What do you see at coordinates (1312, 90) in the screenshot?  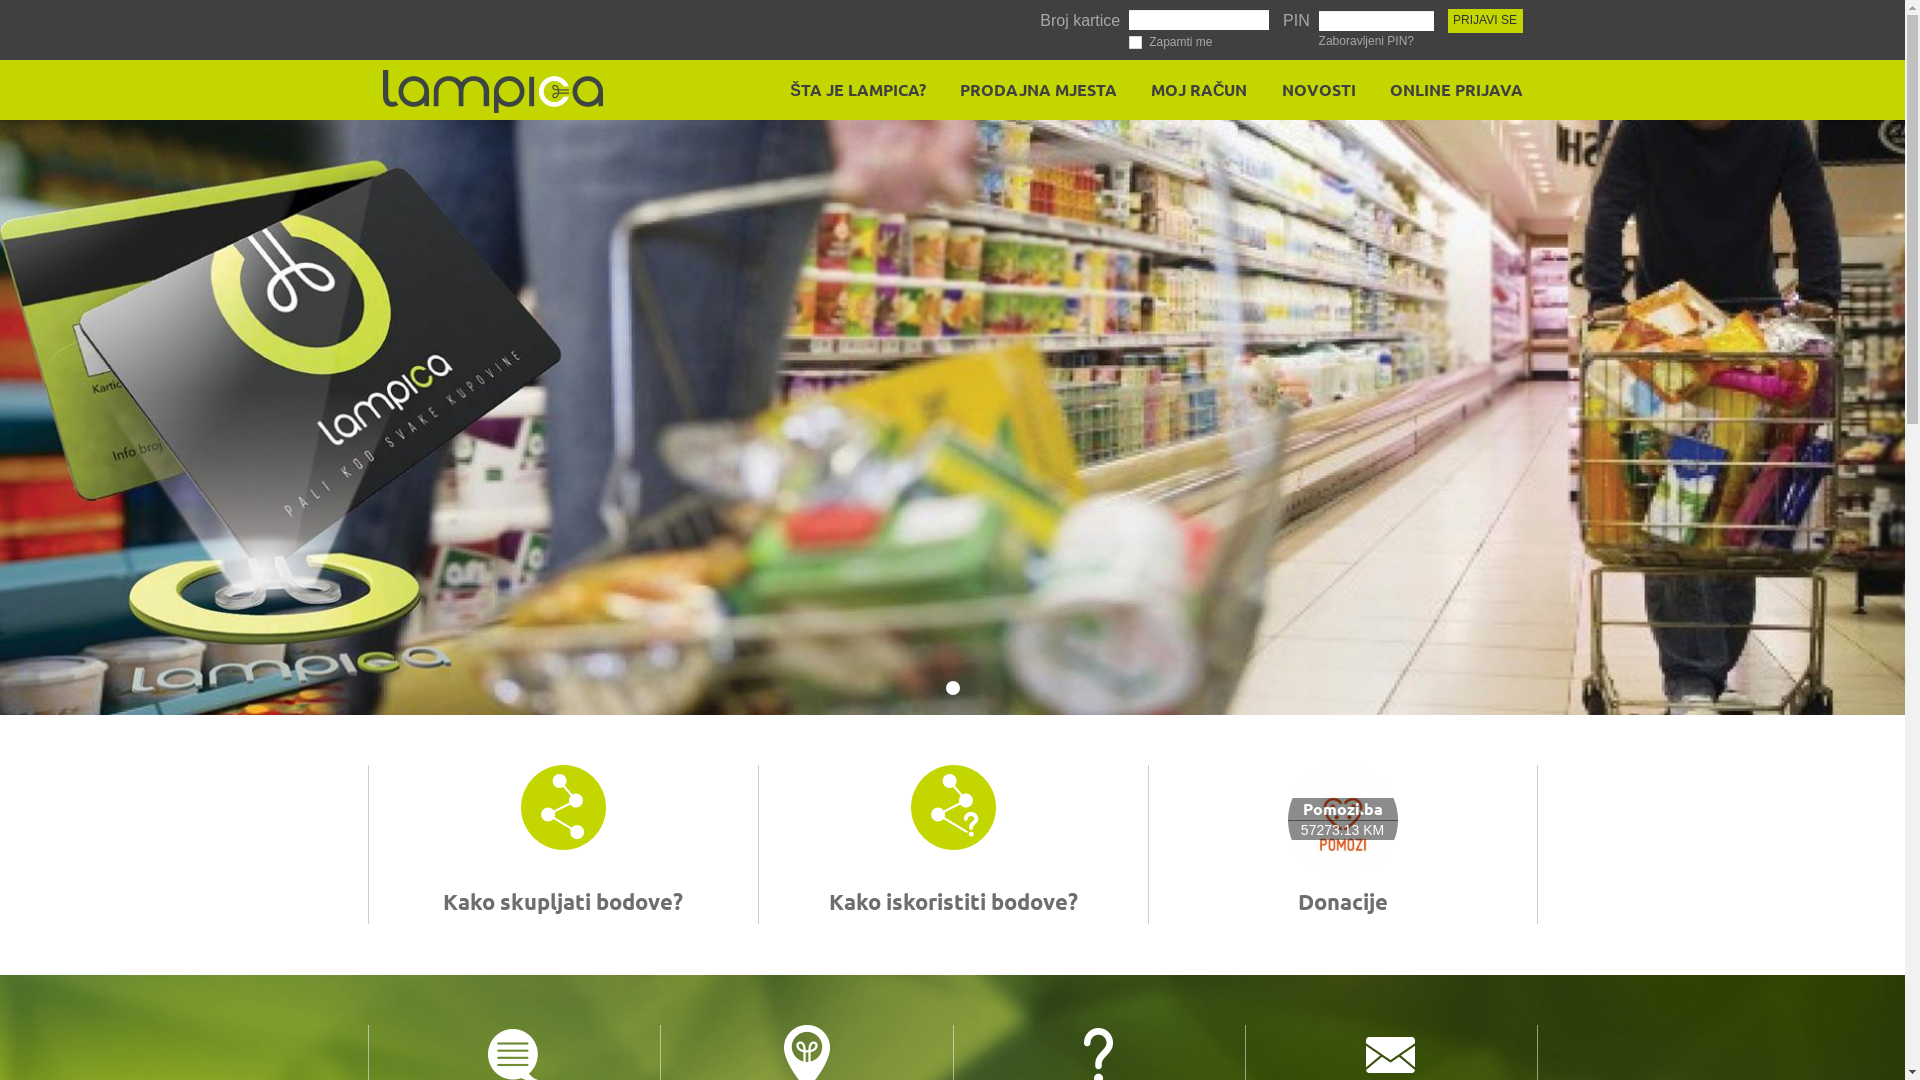 I see `NOVOSTI` at bounding box center [1312, 90].